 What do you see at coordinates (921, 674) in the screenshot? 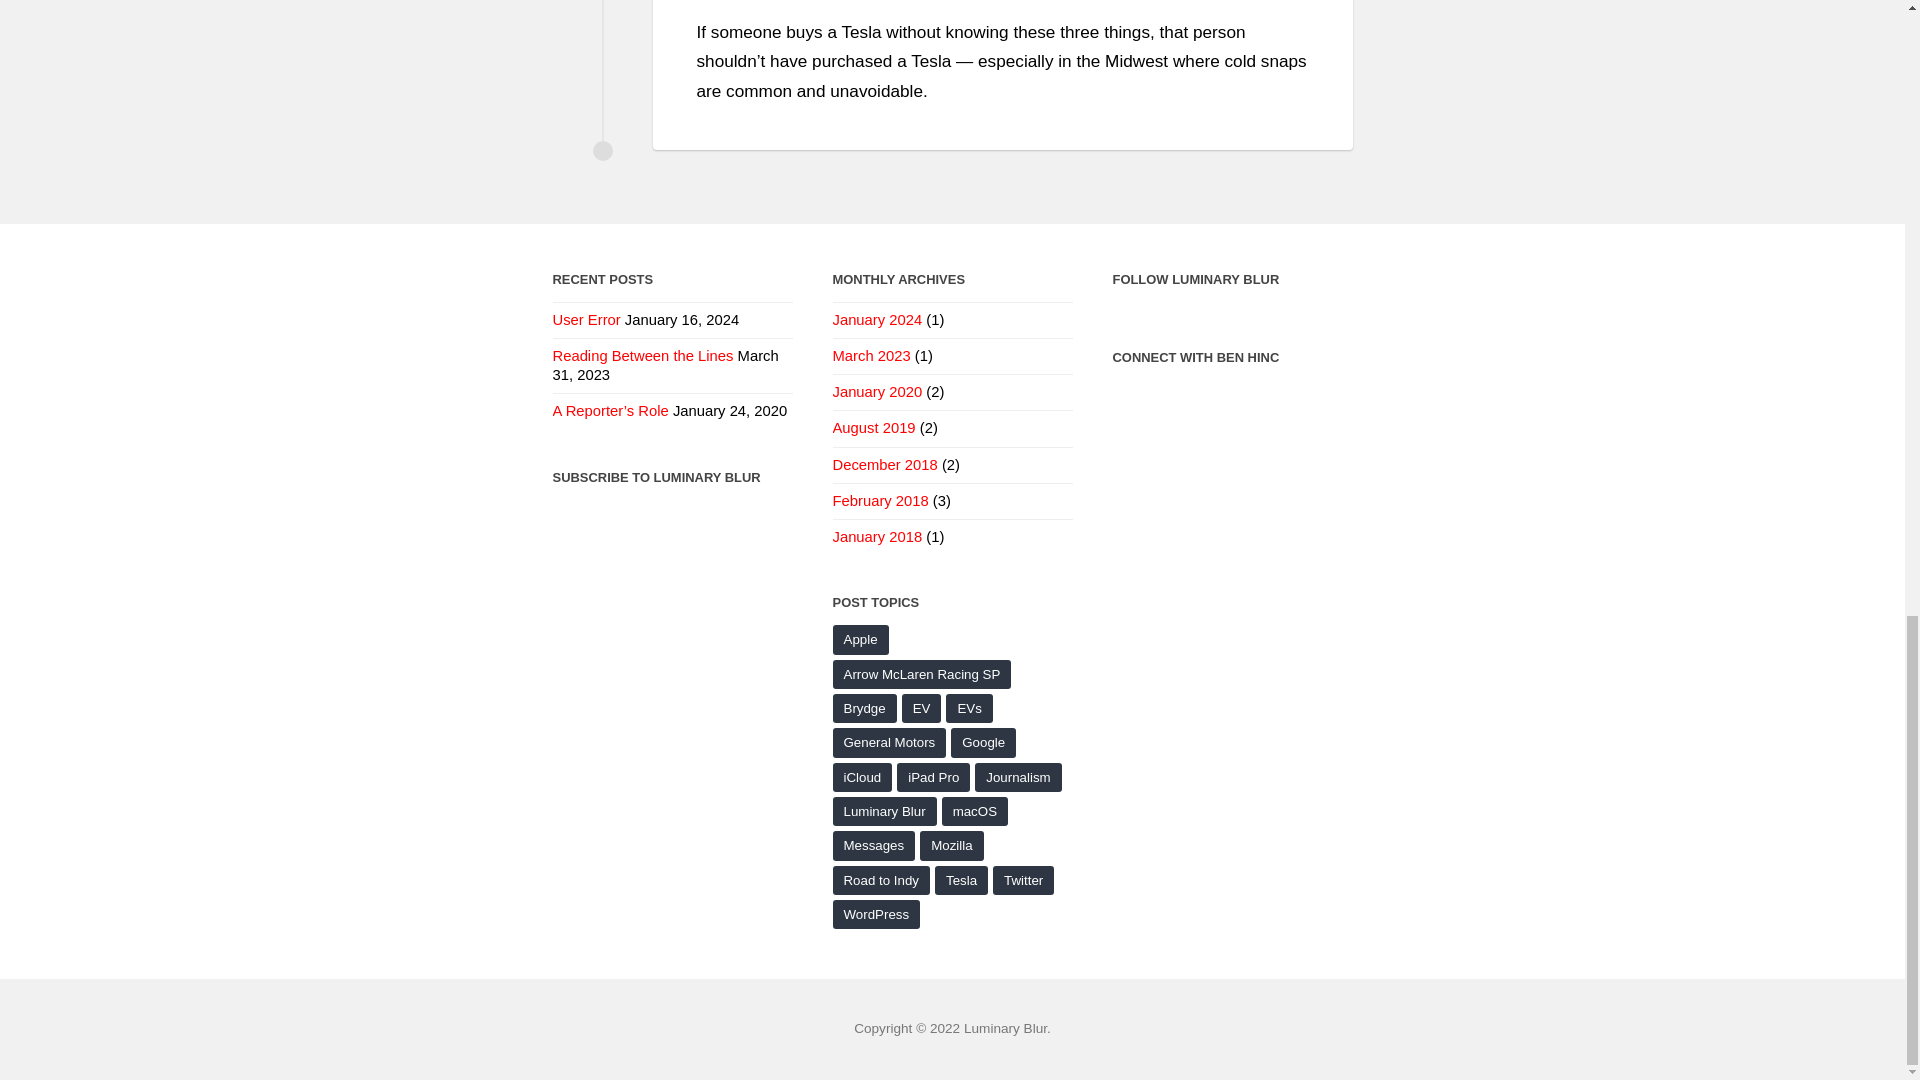
I see `Arrow McLaren Racing SP` at bounding box center [921, 674].